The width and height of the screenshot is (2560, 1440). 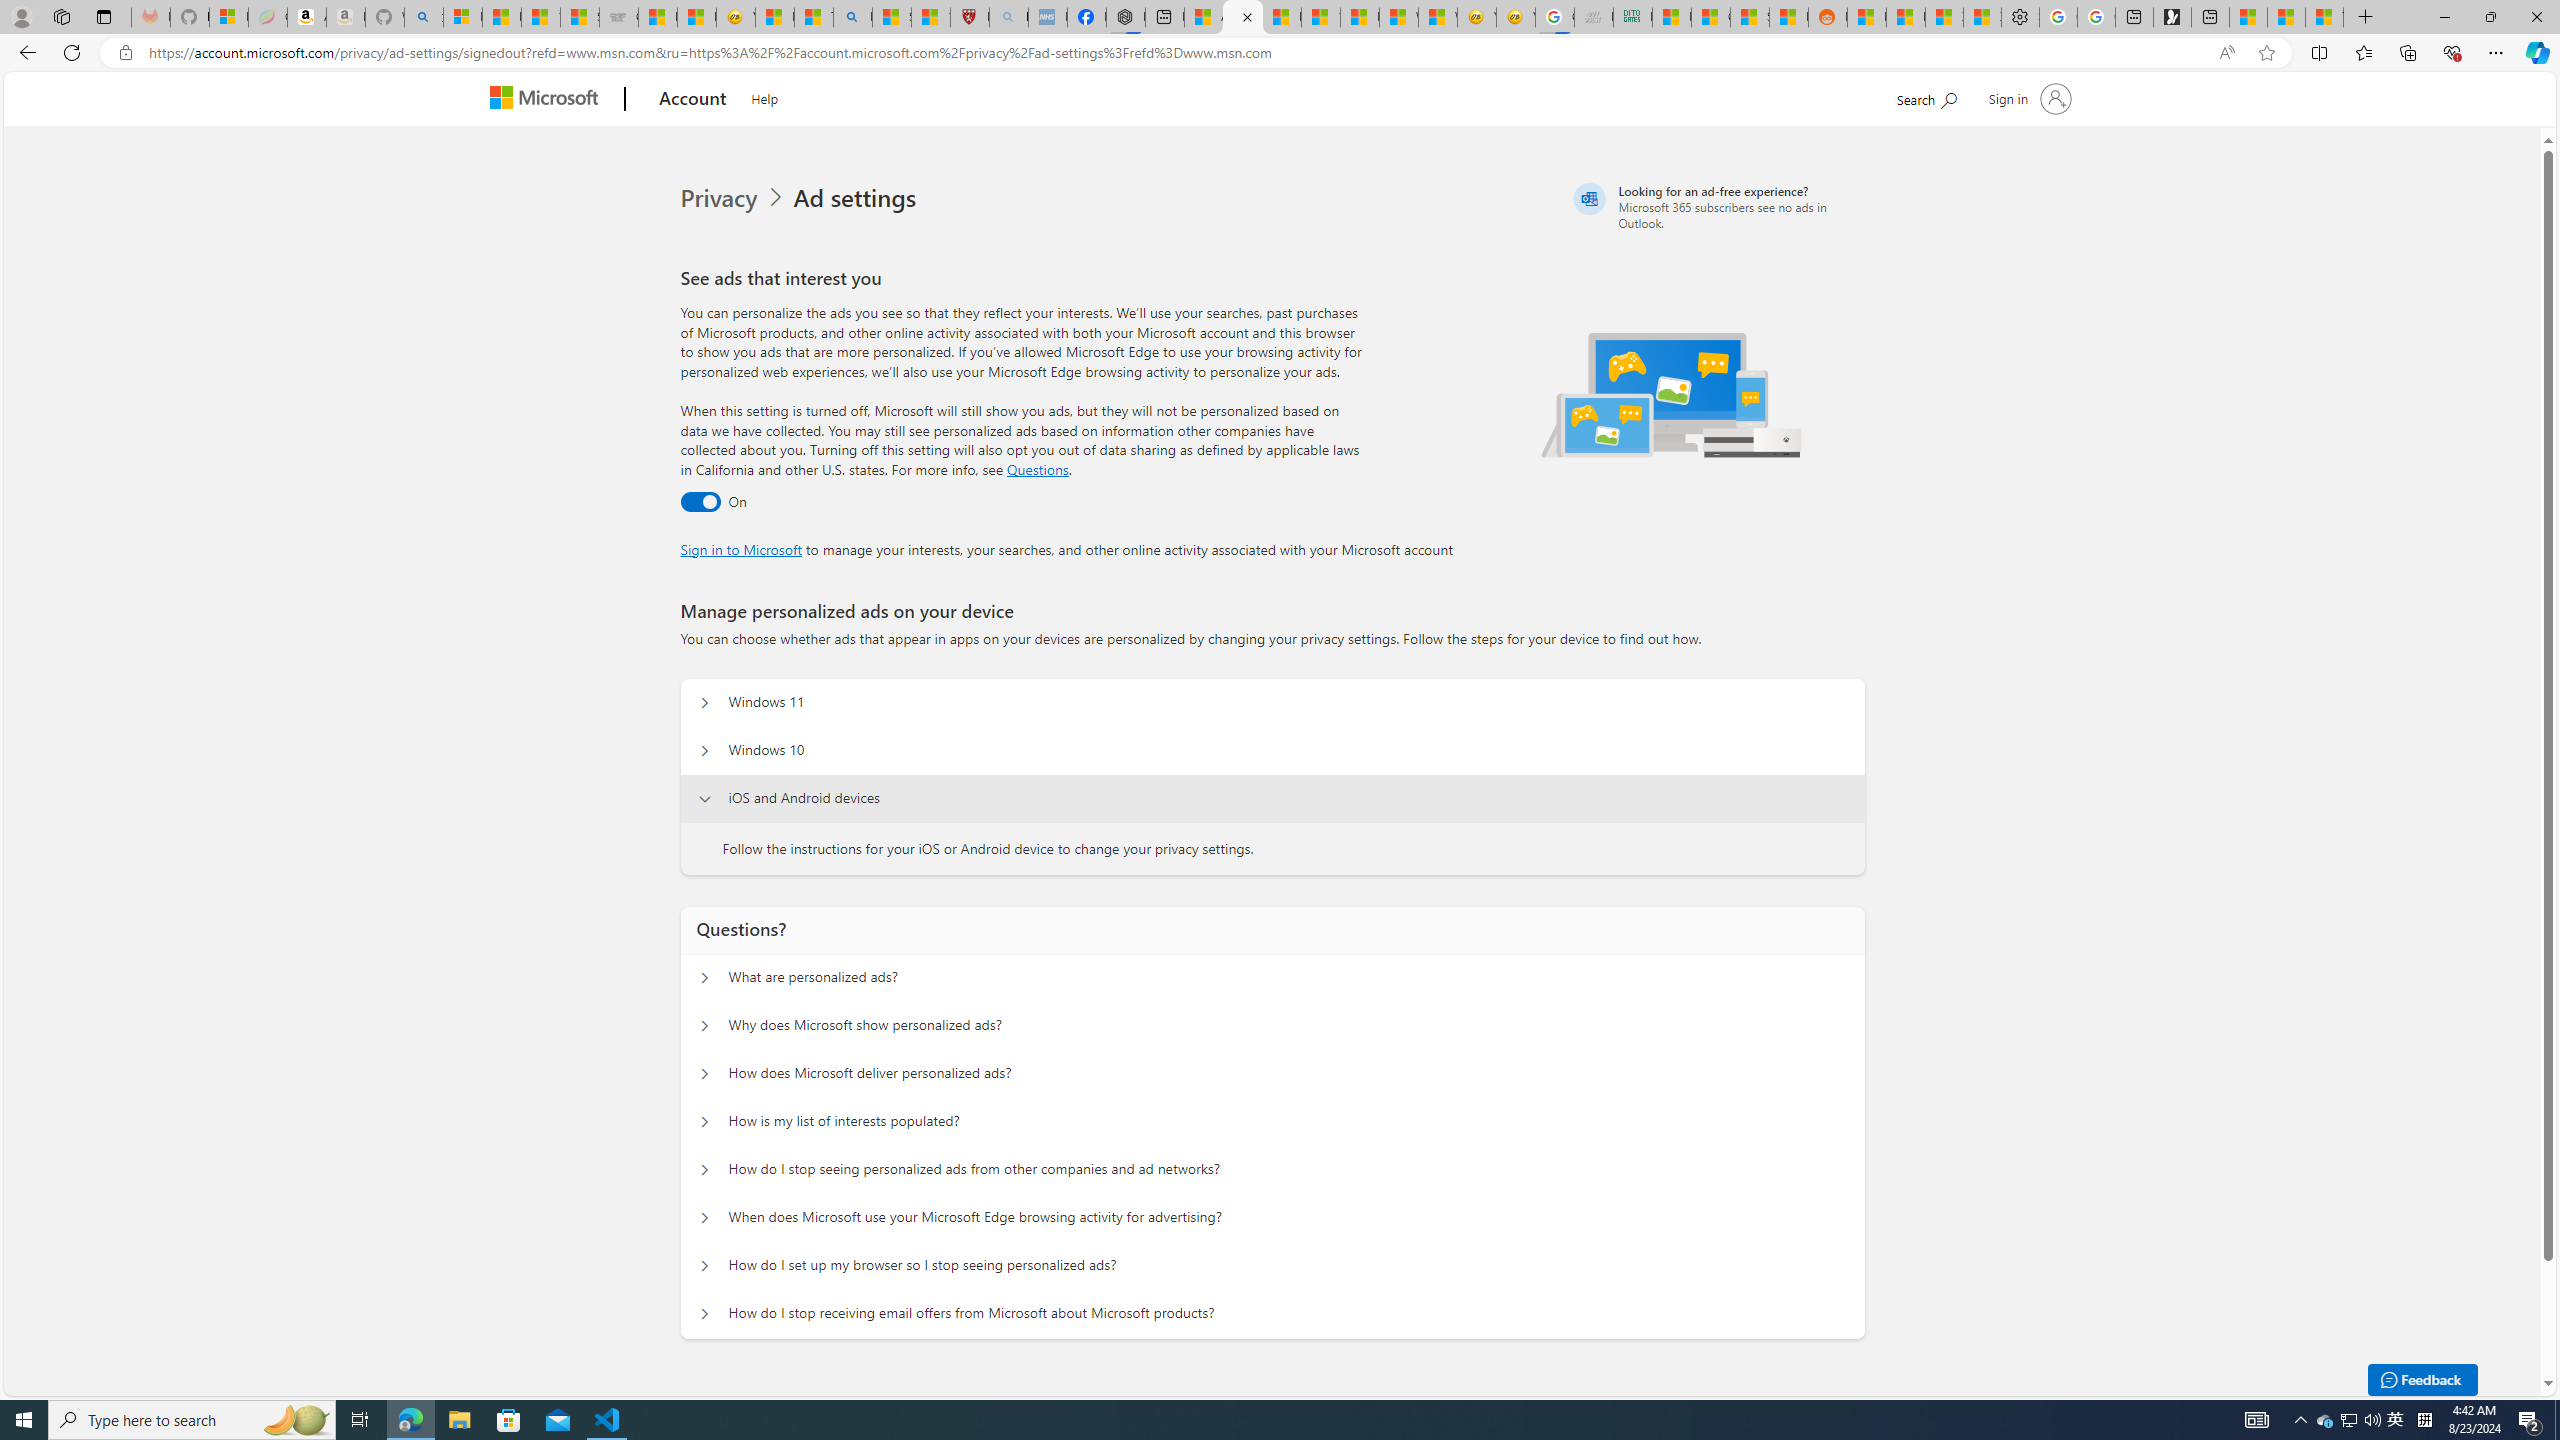 What do you see at coordinates (775, 17) in the screenshot?
I see `Recipes - MSN` at bounding box center [775, 17].